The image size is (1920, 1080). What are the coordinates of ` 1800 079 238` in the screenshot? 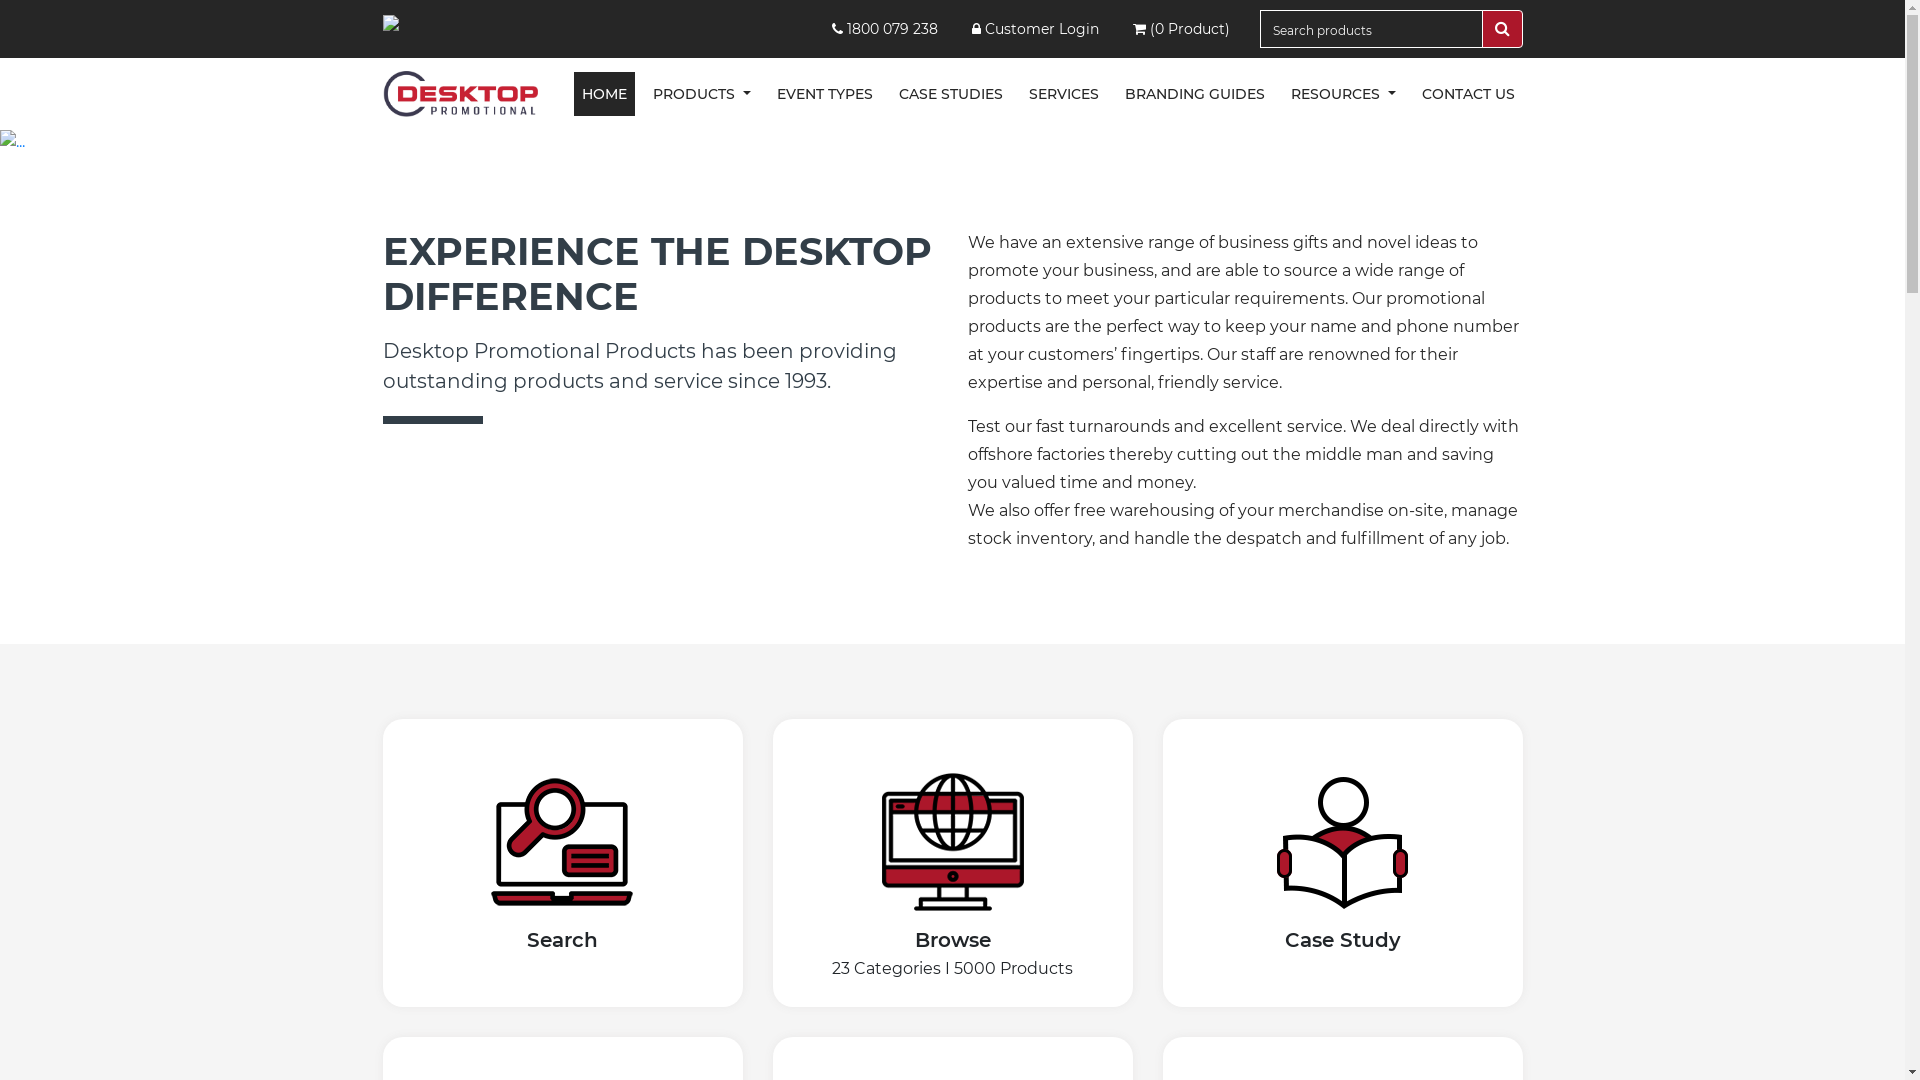 It's located at (885, 29).